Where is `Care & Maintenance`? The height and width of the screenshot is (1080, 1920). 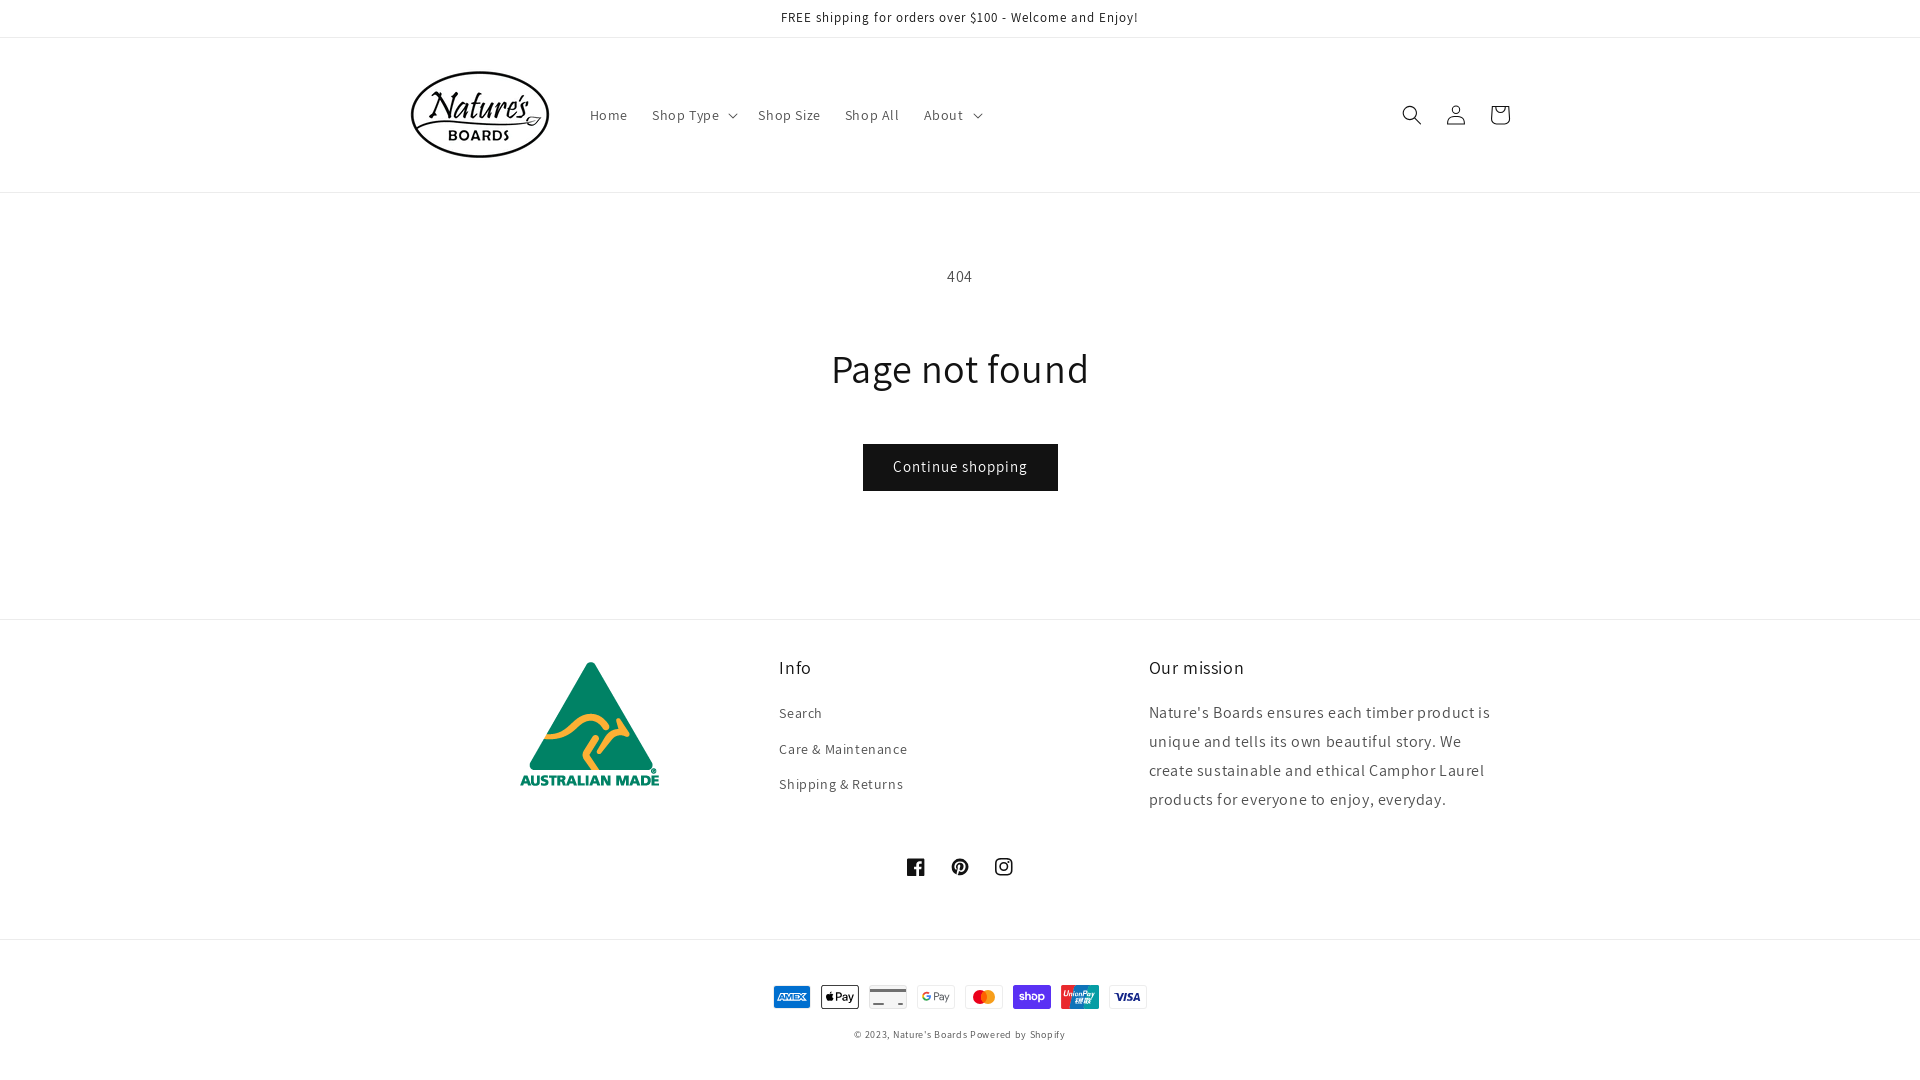
Care & Maintenance is located at coordinates (843, 750).